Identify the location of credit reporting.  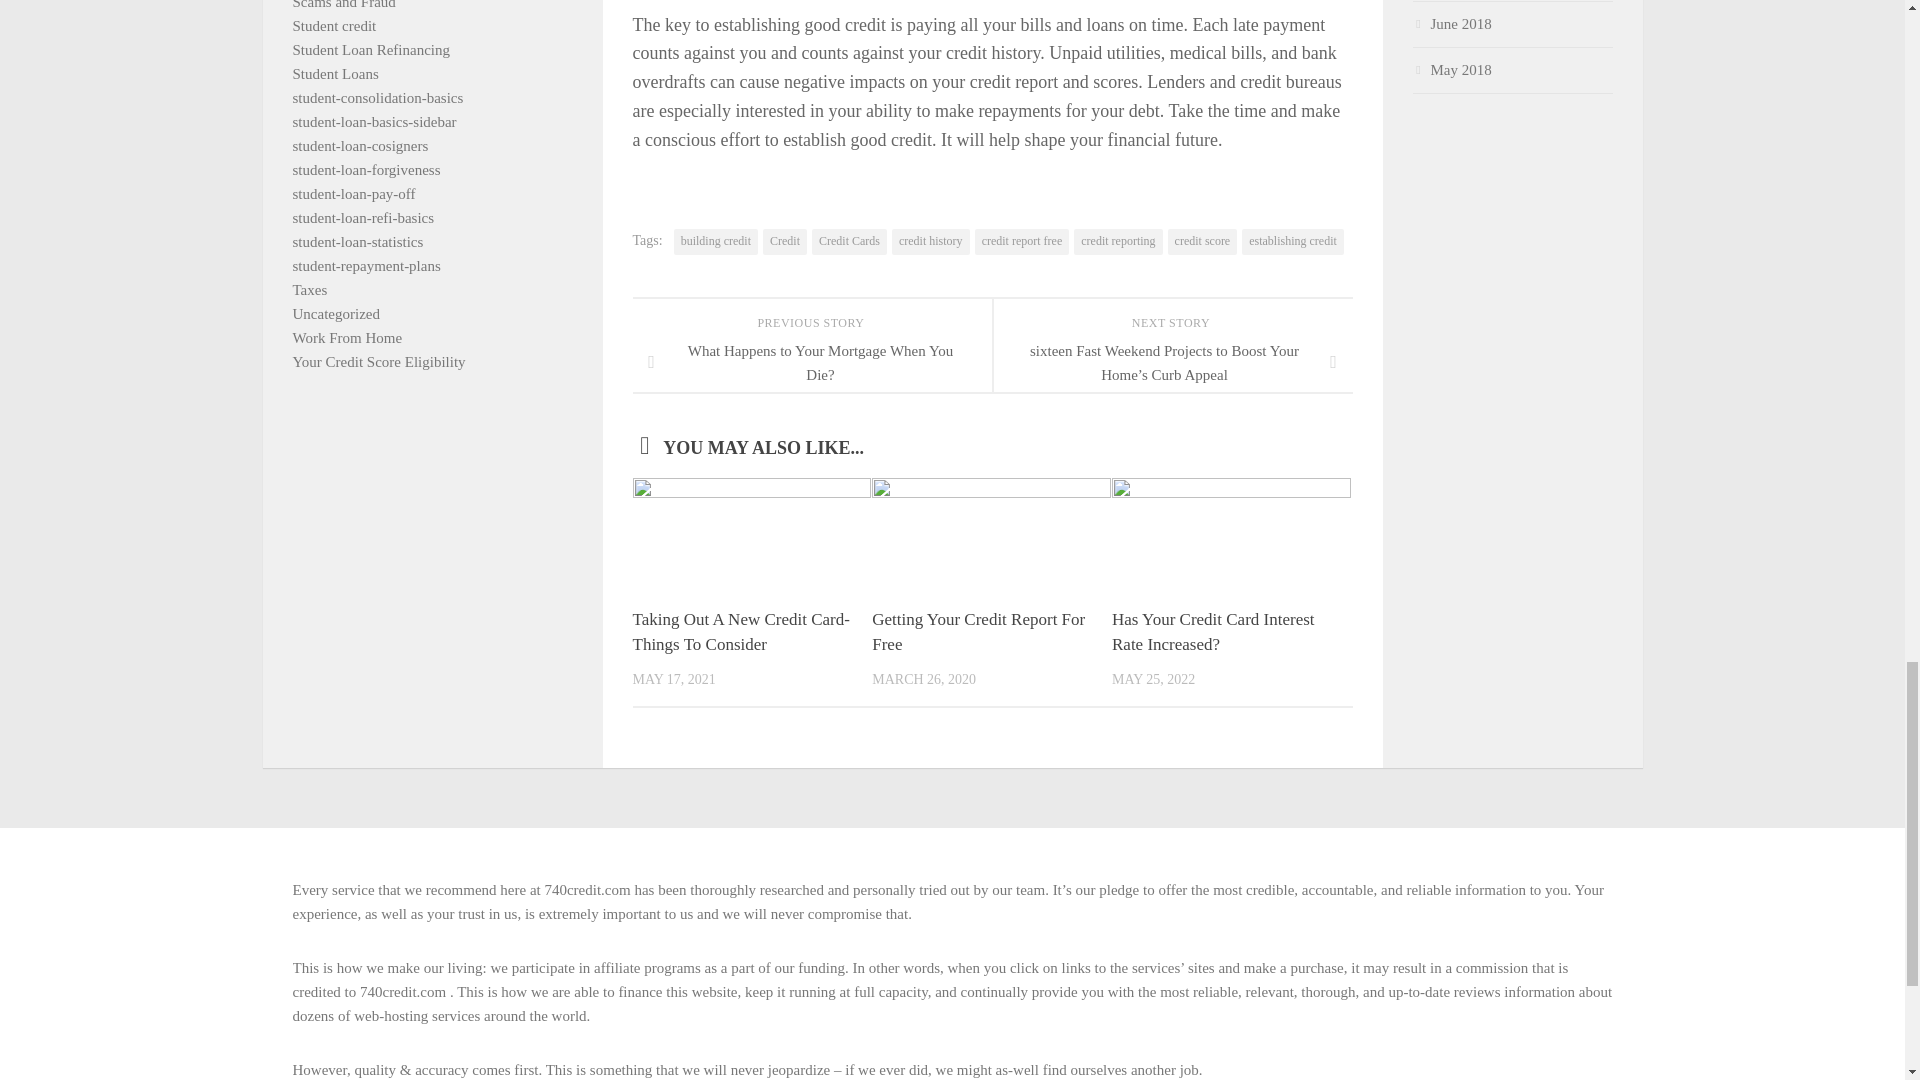
(1117, 241).